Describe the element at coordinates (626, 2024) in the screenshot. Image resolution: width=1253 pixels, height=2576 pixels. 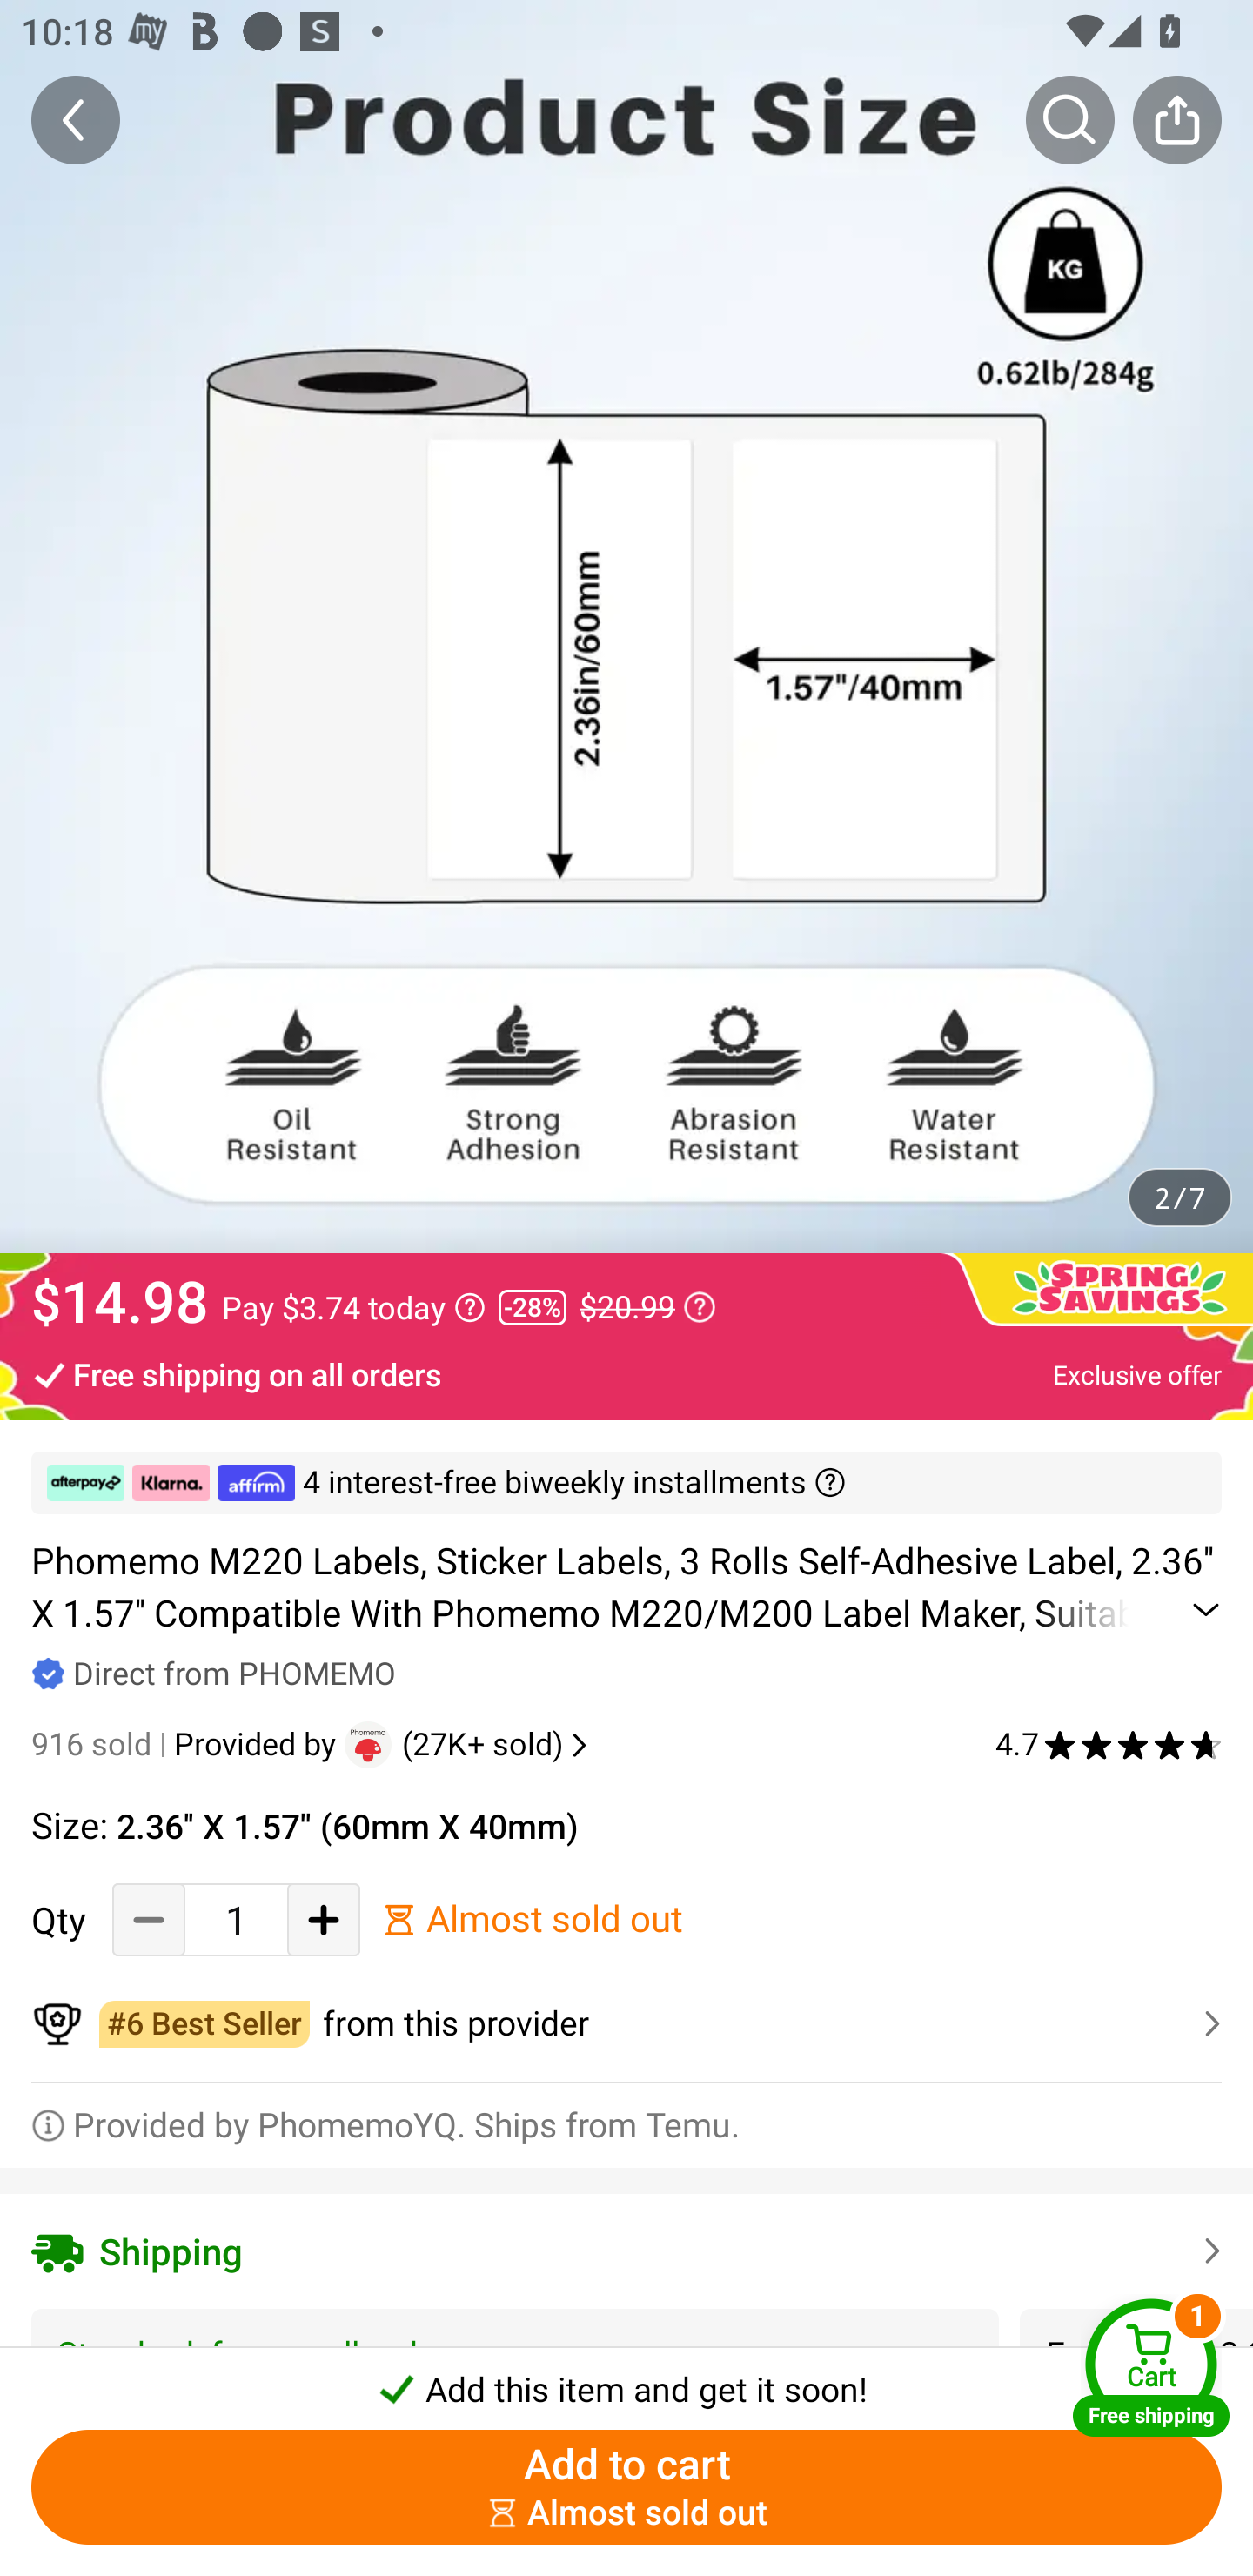
I see `￼￼from this provider` at that location.